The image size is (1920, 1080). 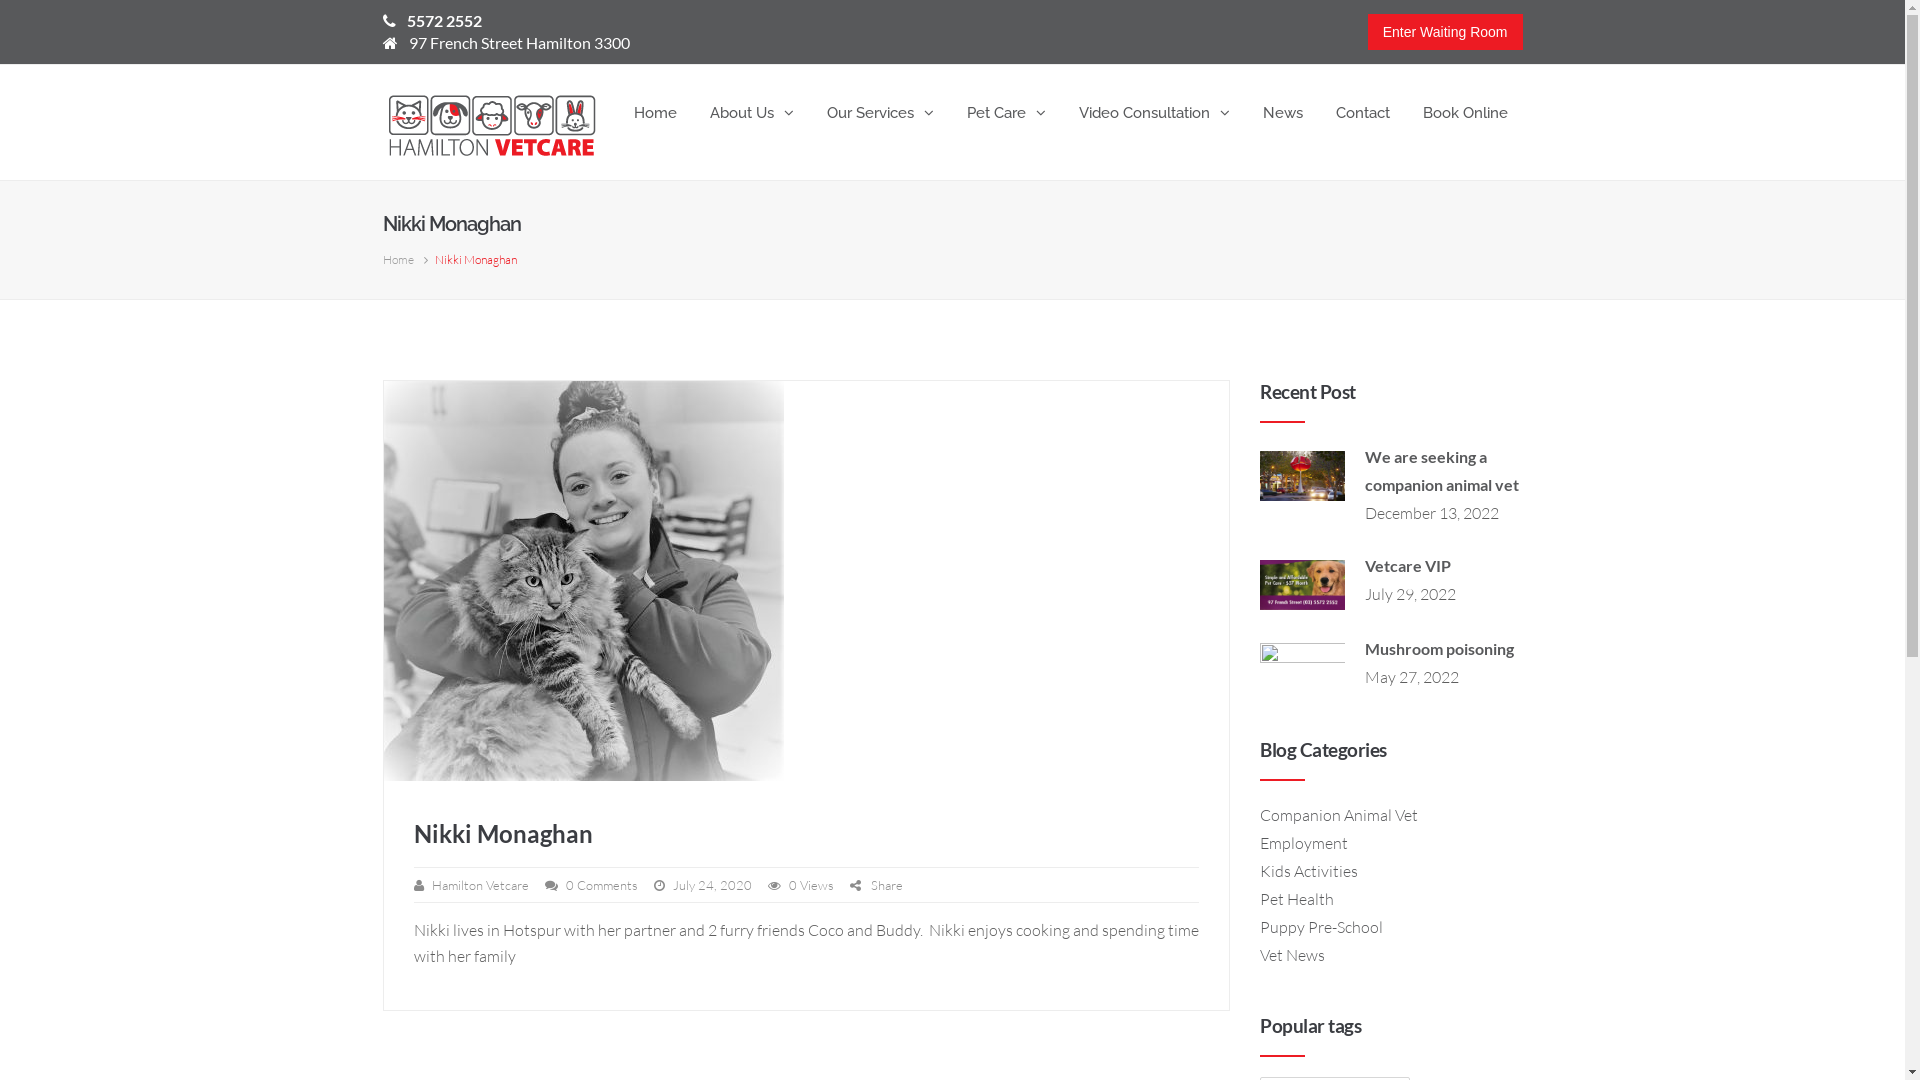 What do you see at coordinates (712, 885) in the screenshot?
I see `July 24, 2020` at bounding box center [712, 885].